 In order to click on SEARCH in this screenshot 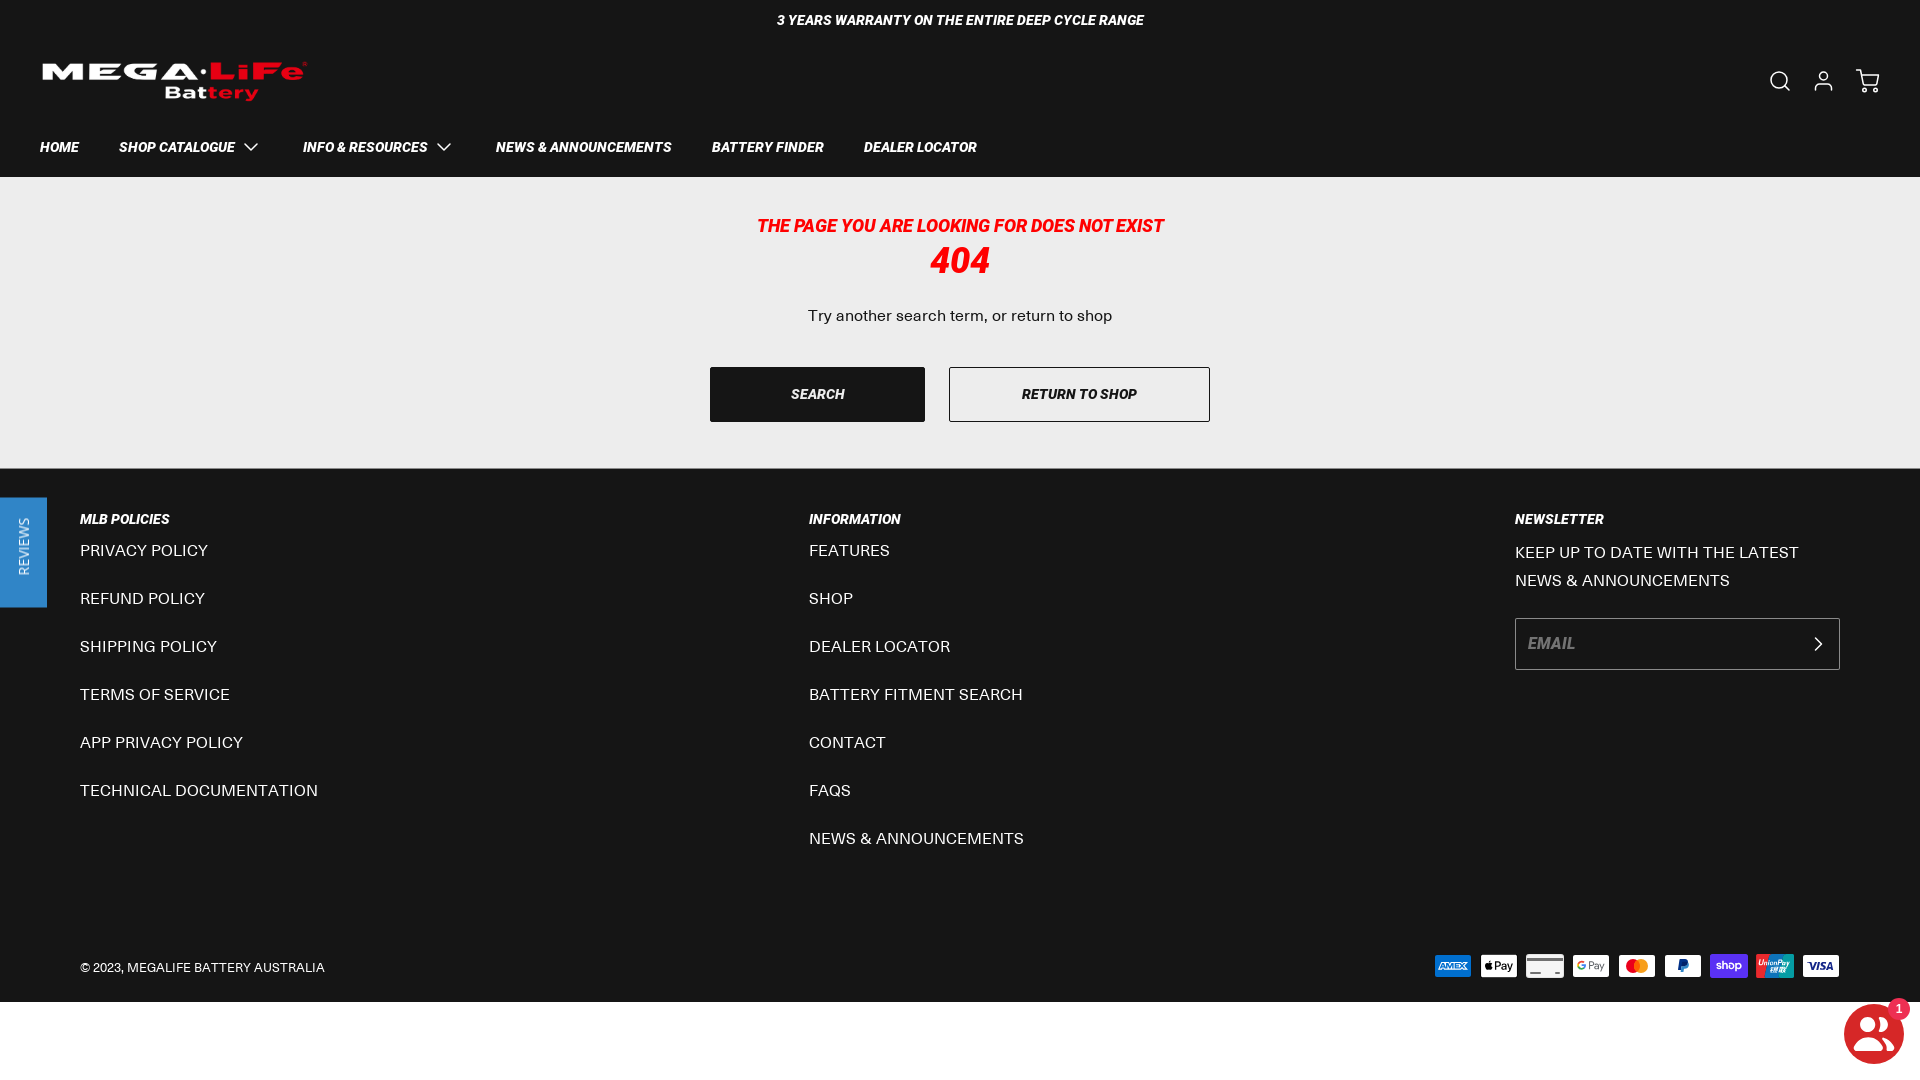, I will do `click(818, 394)`.